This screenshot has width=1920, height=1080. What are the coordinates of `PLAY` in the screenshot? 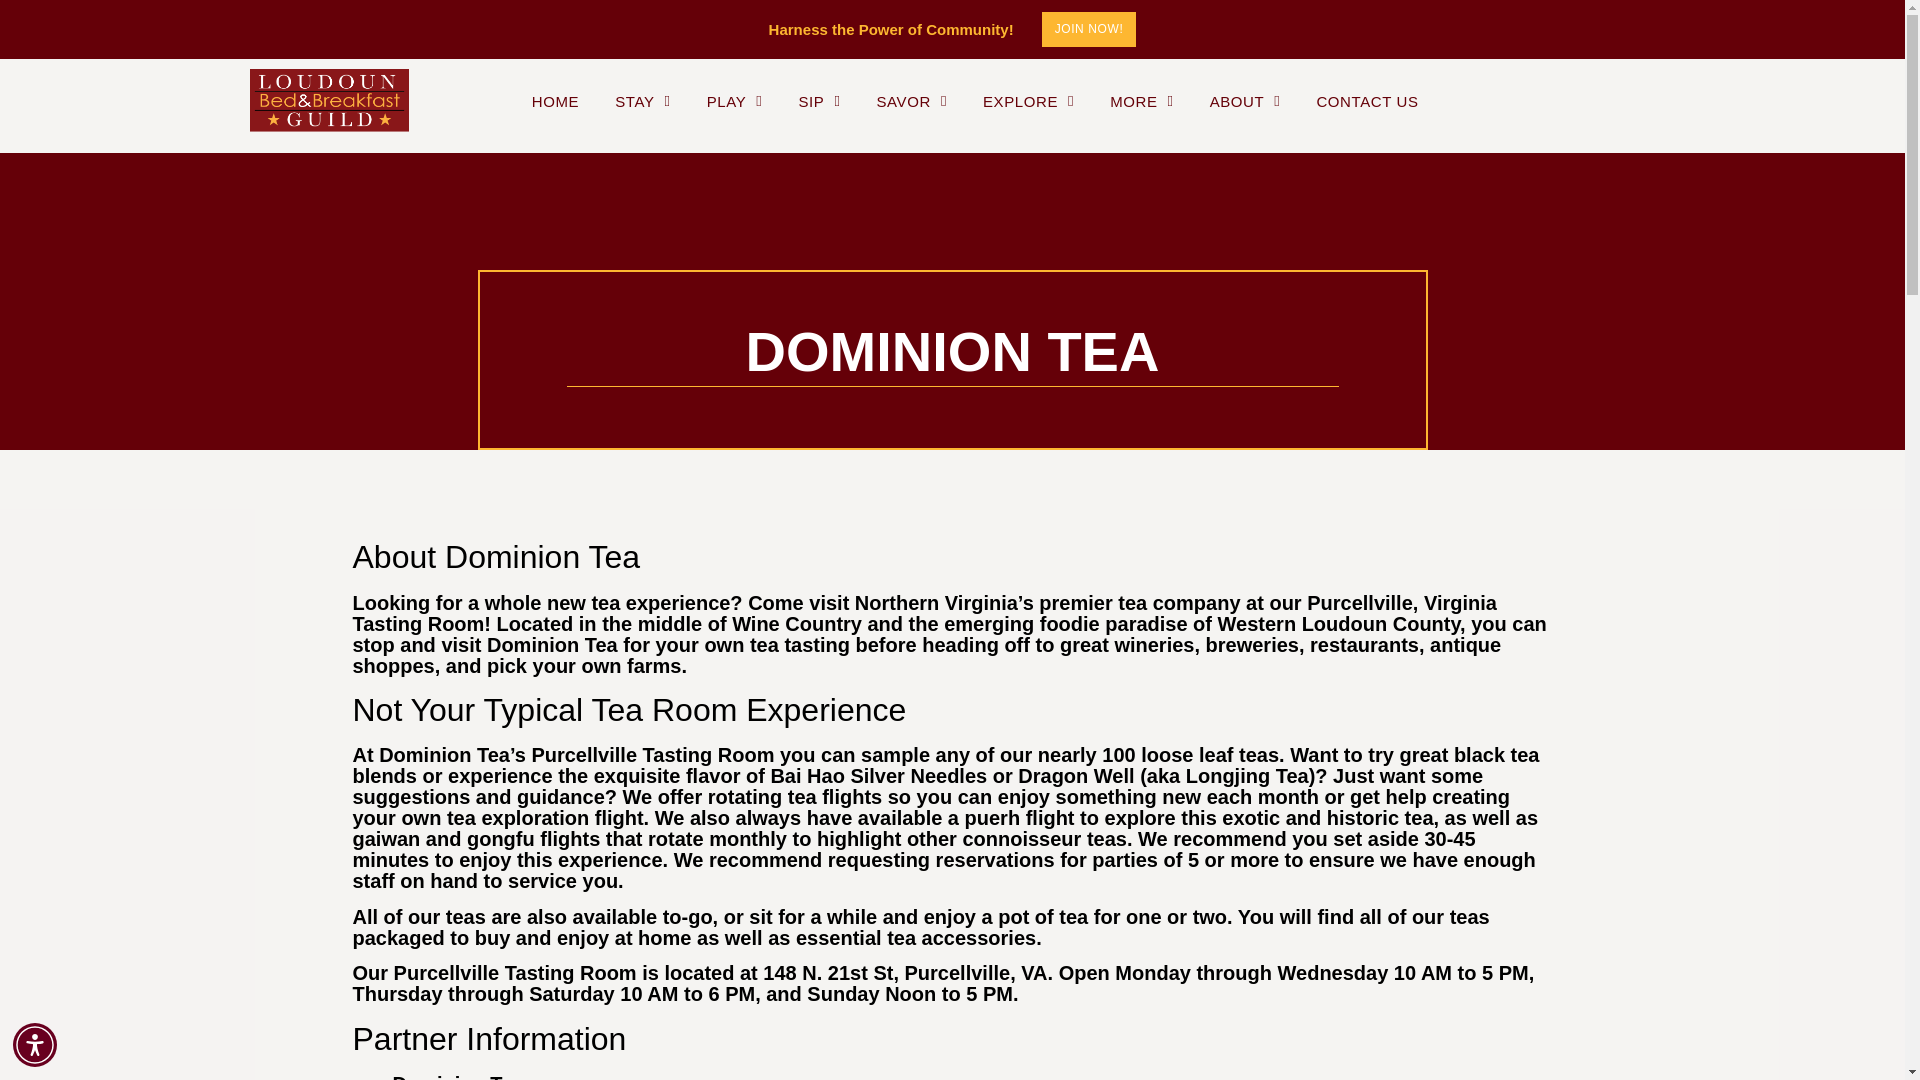 It's located at (734, 101).